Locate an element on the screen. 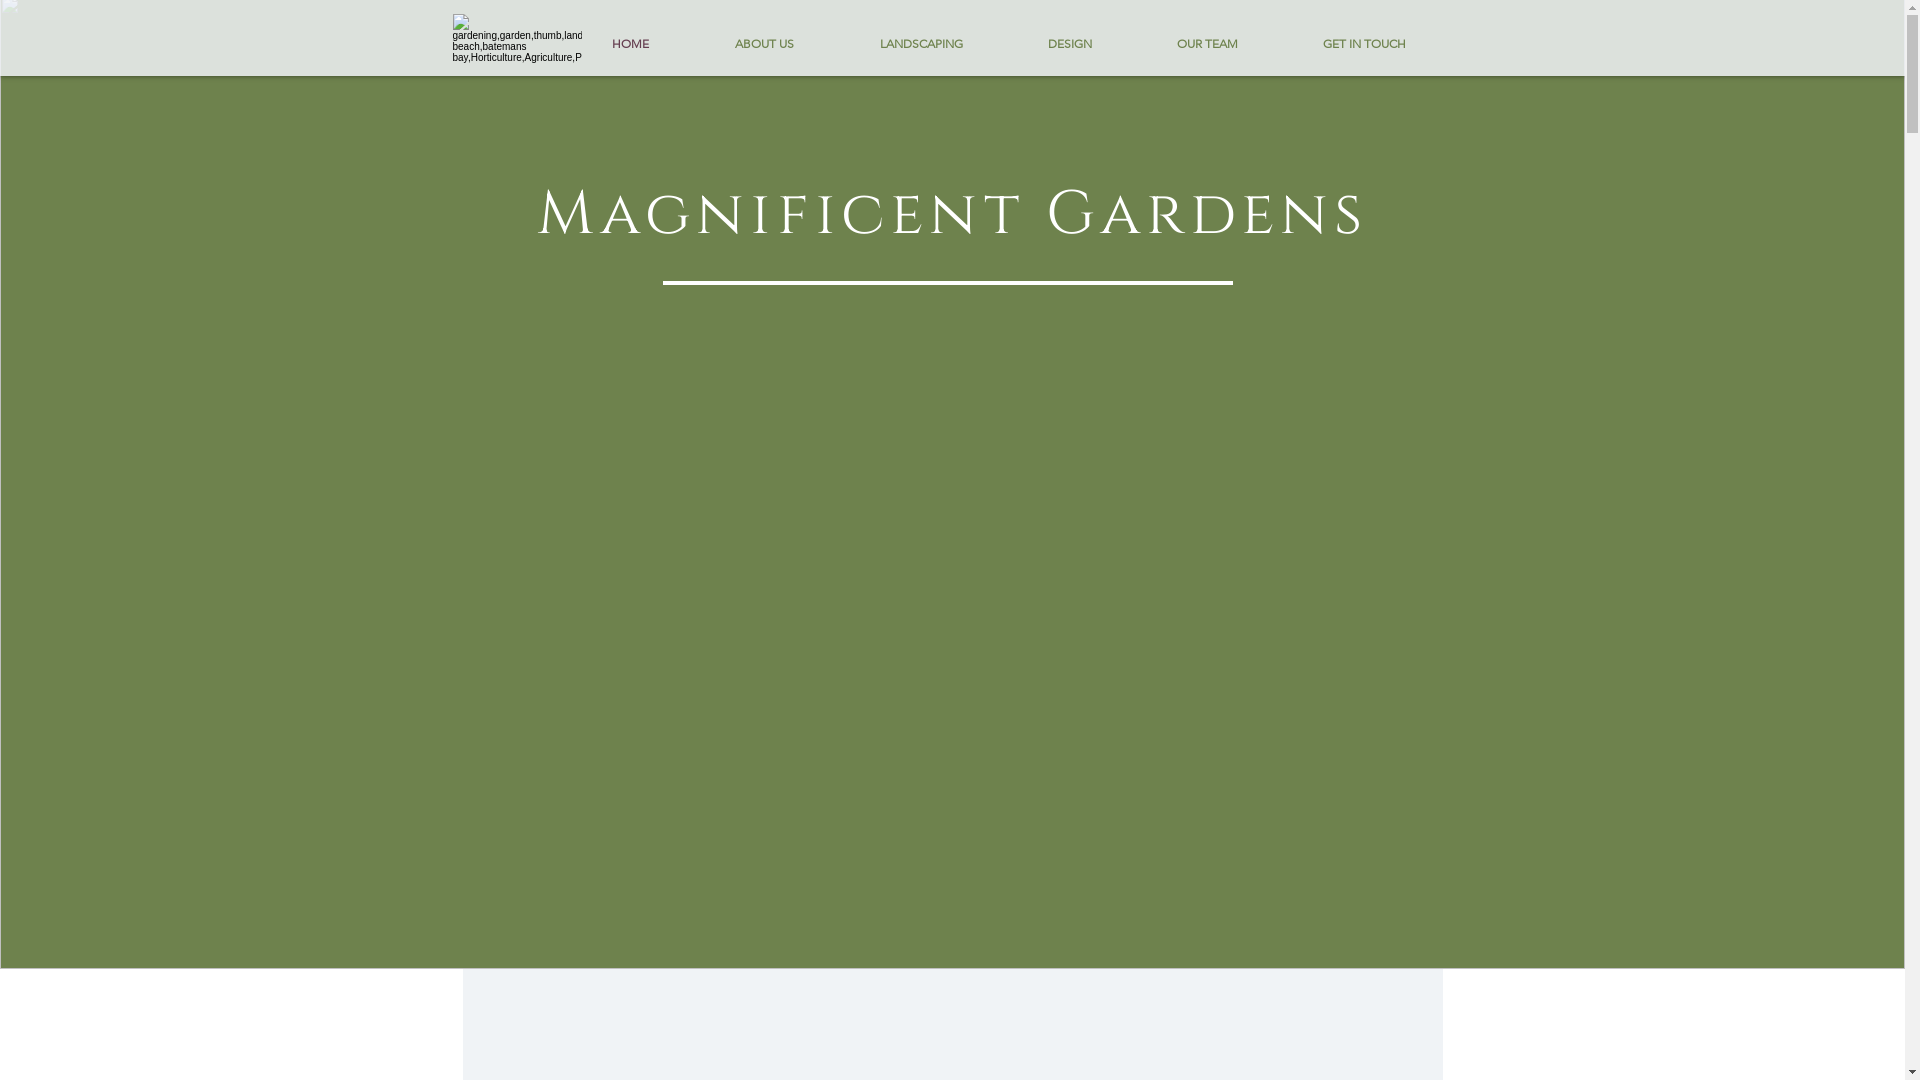 This screenshot has width=1920, height=1080. GET IN TOUCH is located at coordinates (1364, 44).